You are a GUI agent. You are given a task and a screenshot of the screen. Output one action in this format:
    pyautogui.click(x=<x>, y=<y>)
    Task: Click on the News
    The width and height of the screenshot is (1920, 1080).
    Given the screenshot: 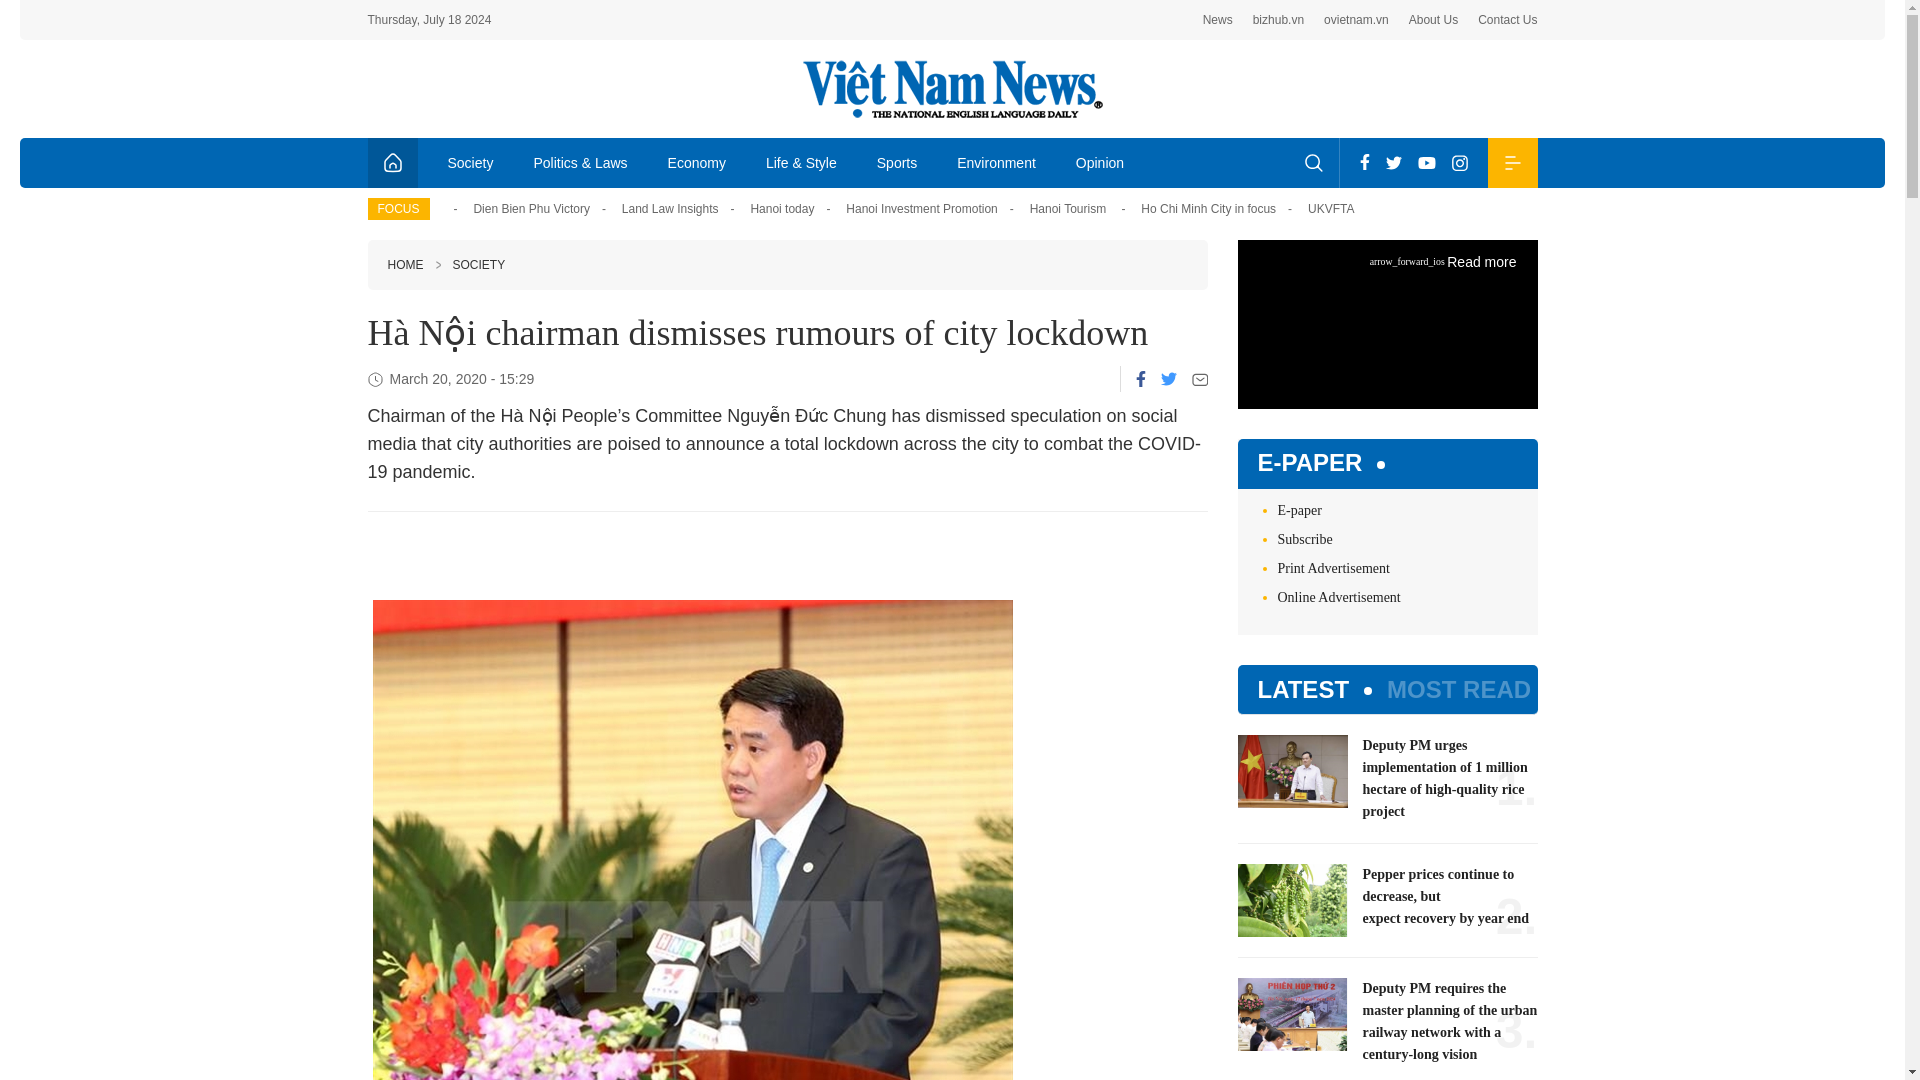 What is the action you would take?
    pyautogui.click(x=1218, y=20)
    